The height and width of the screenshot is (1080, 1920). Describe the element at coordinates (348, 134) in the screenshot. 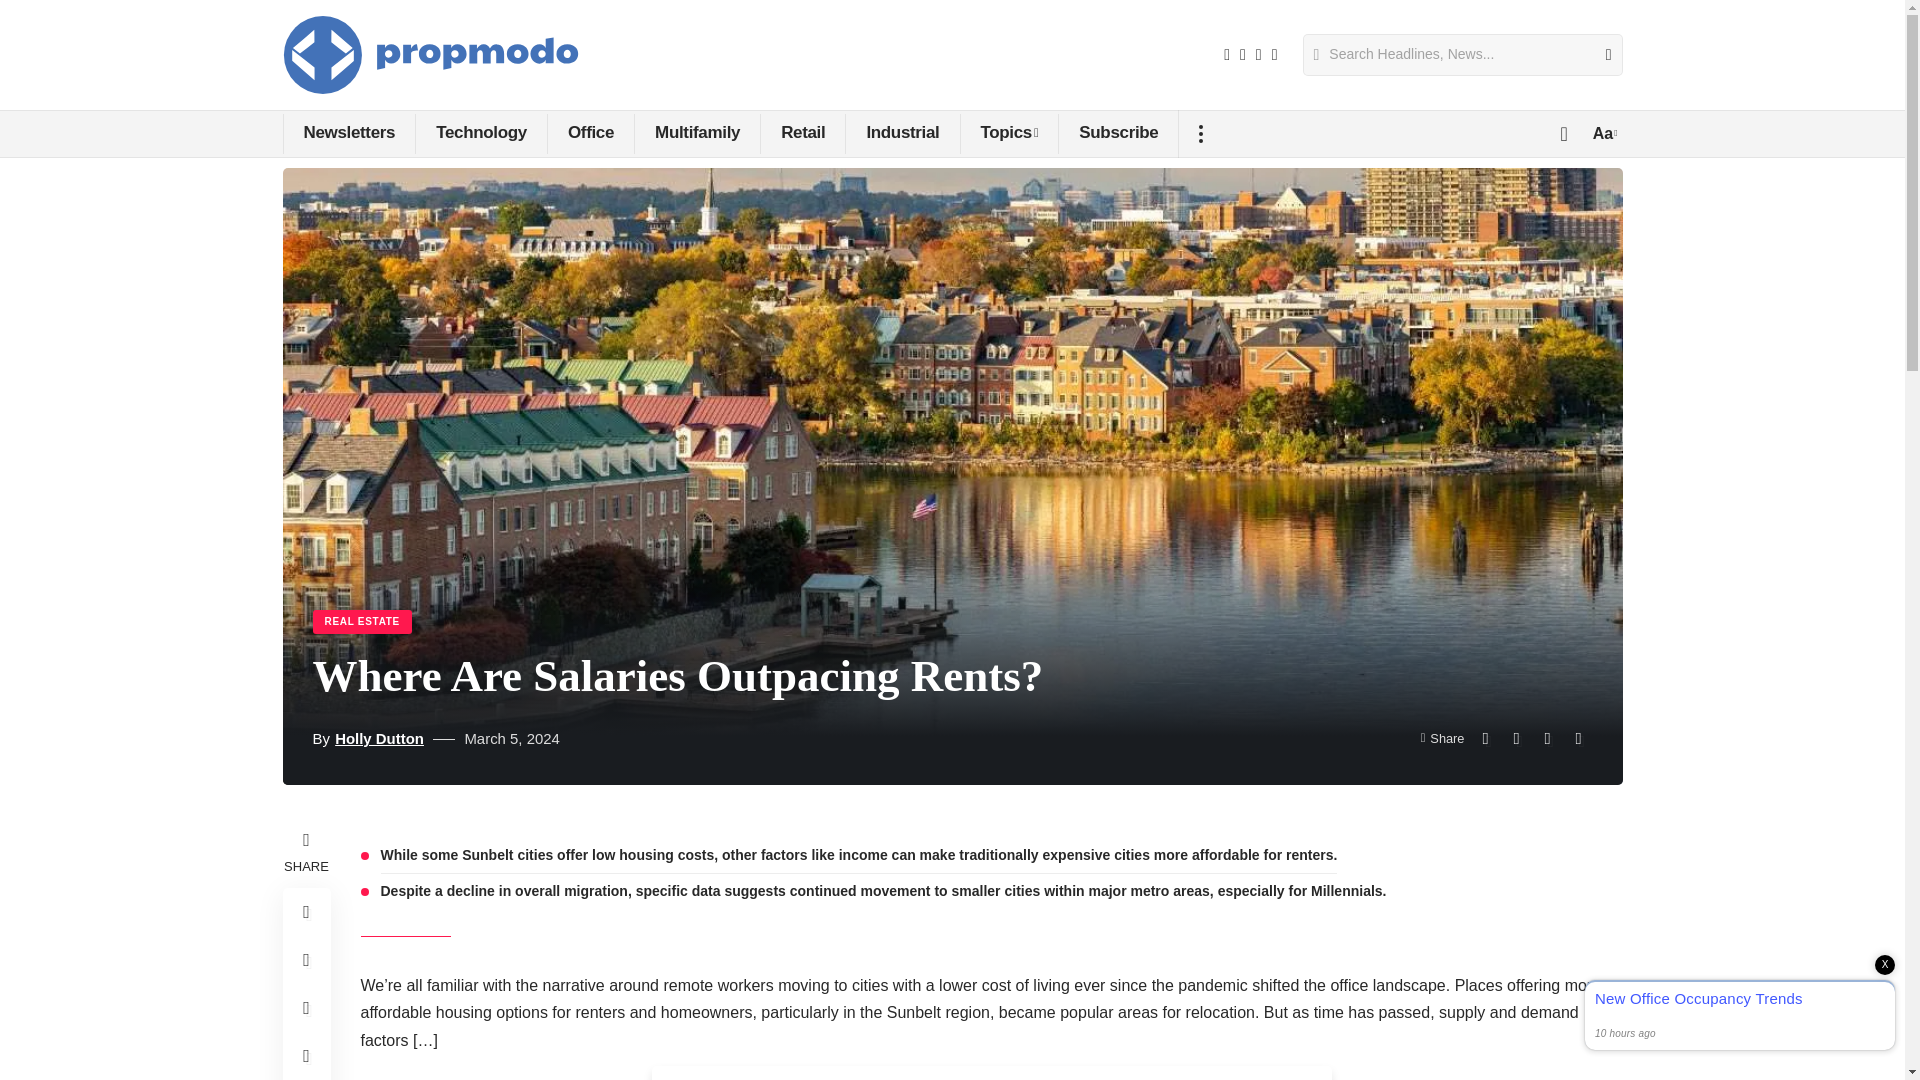

I see `Newsletters` at that location.